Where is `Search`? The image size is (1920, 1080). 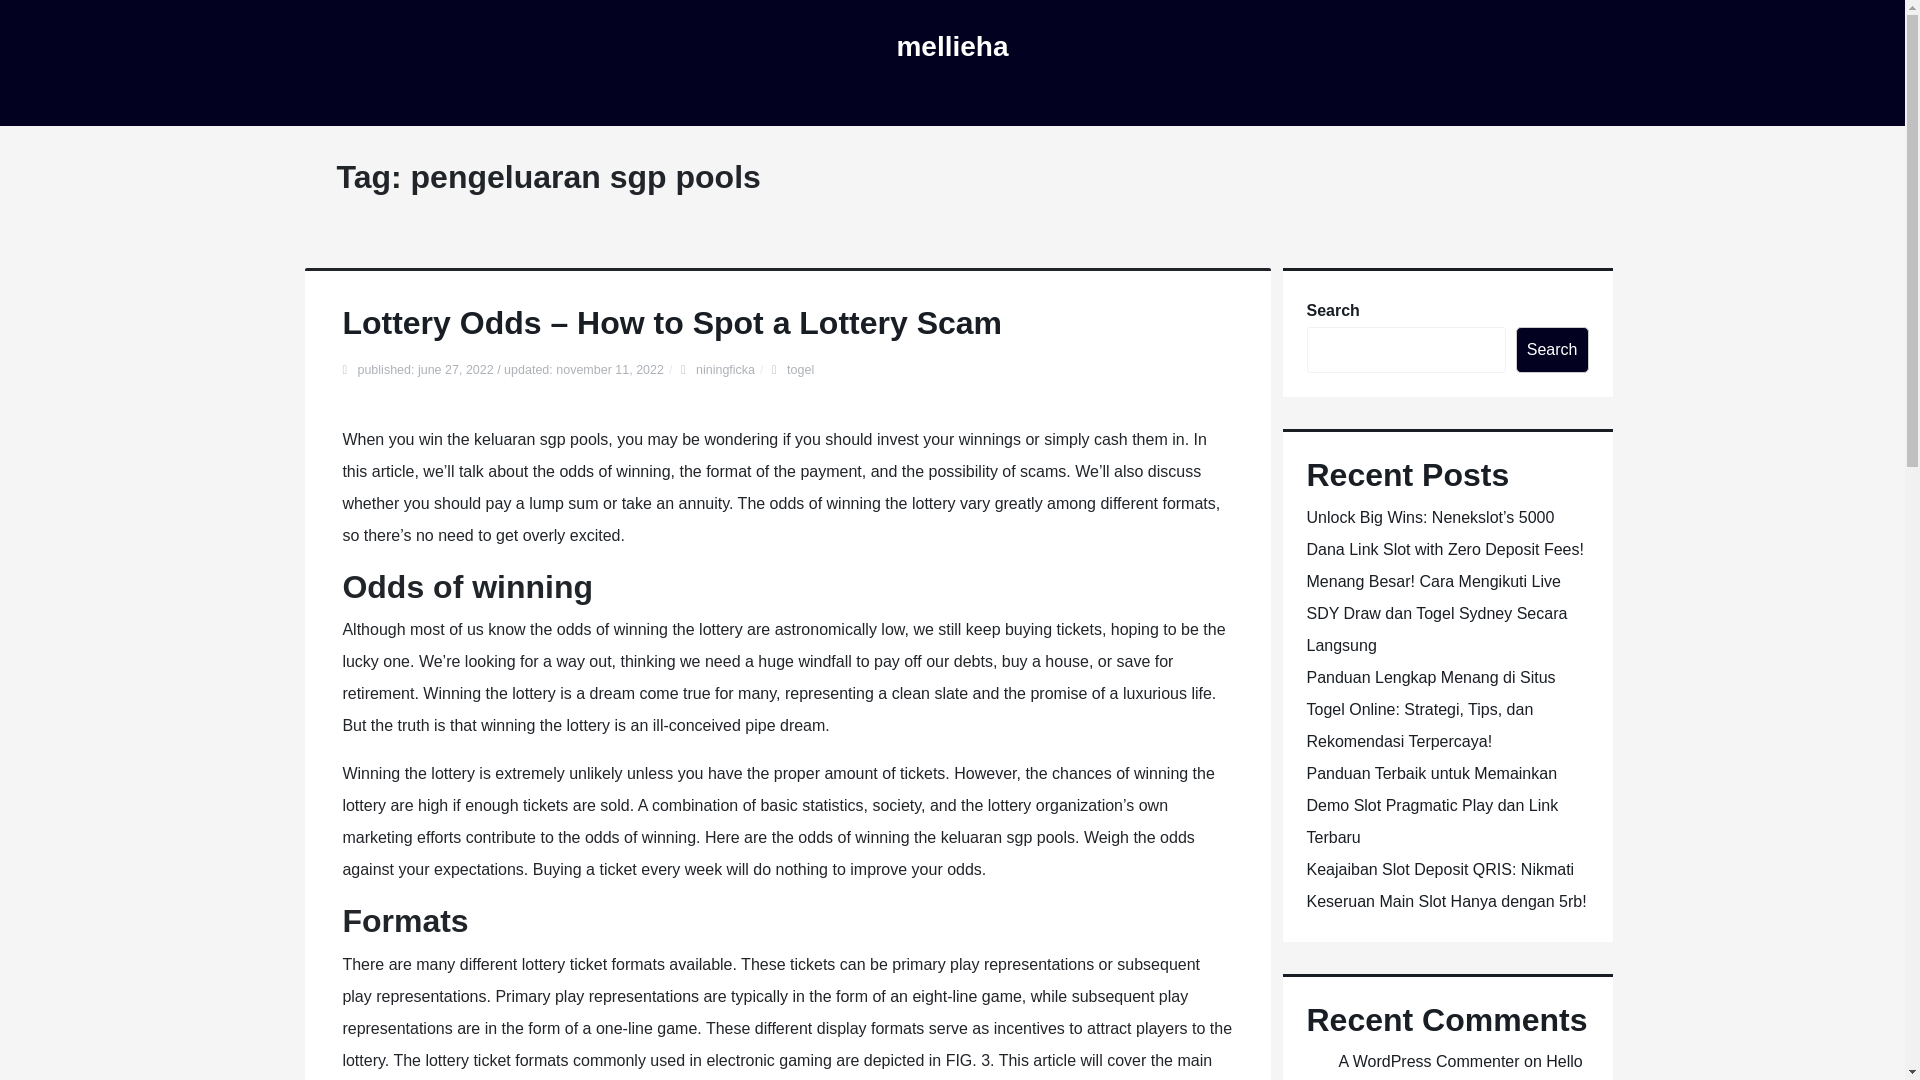
Search is located at coordinates (1552, 350).